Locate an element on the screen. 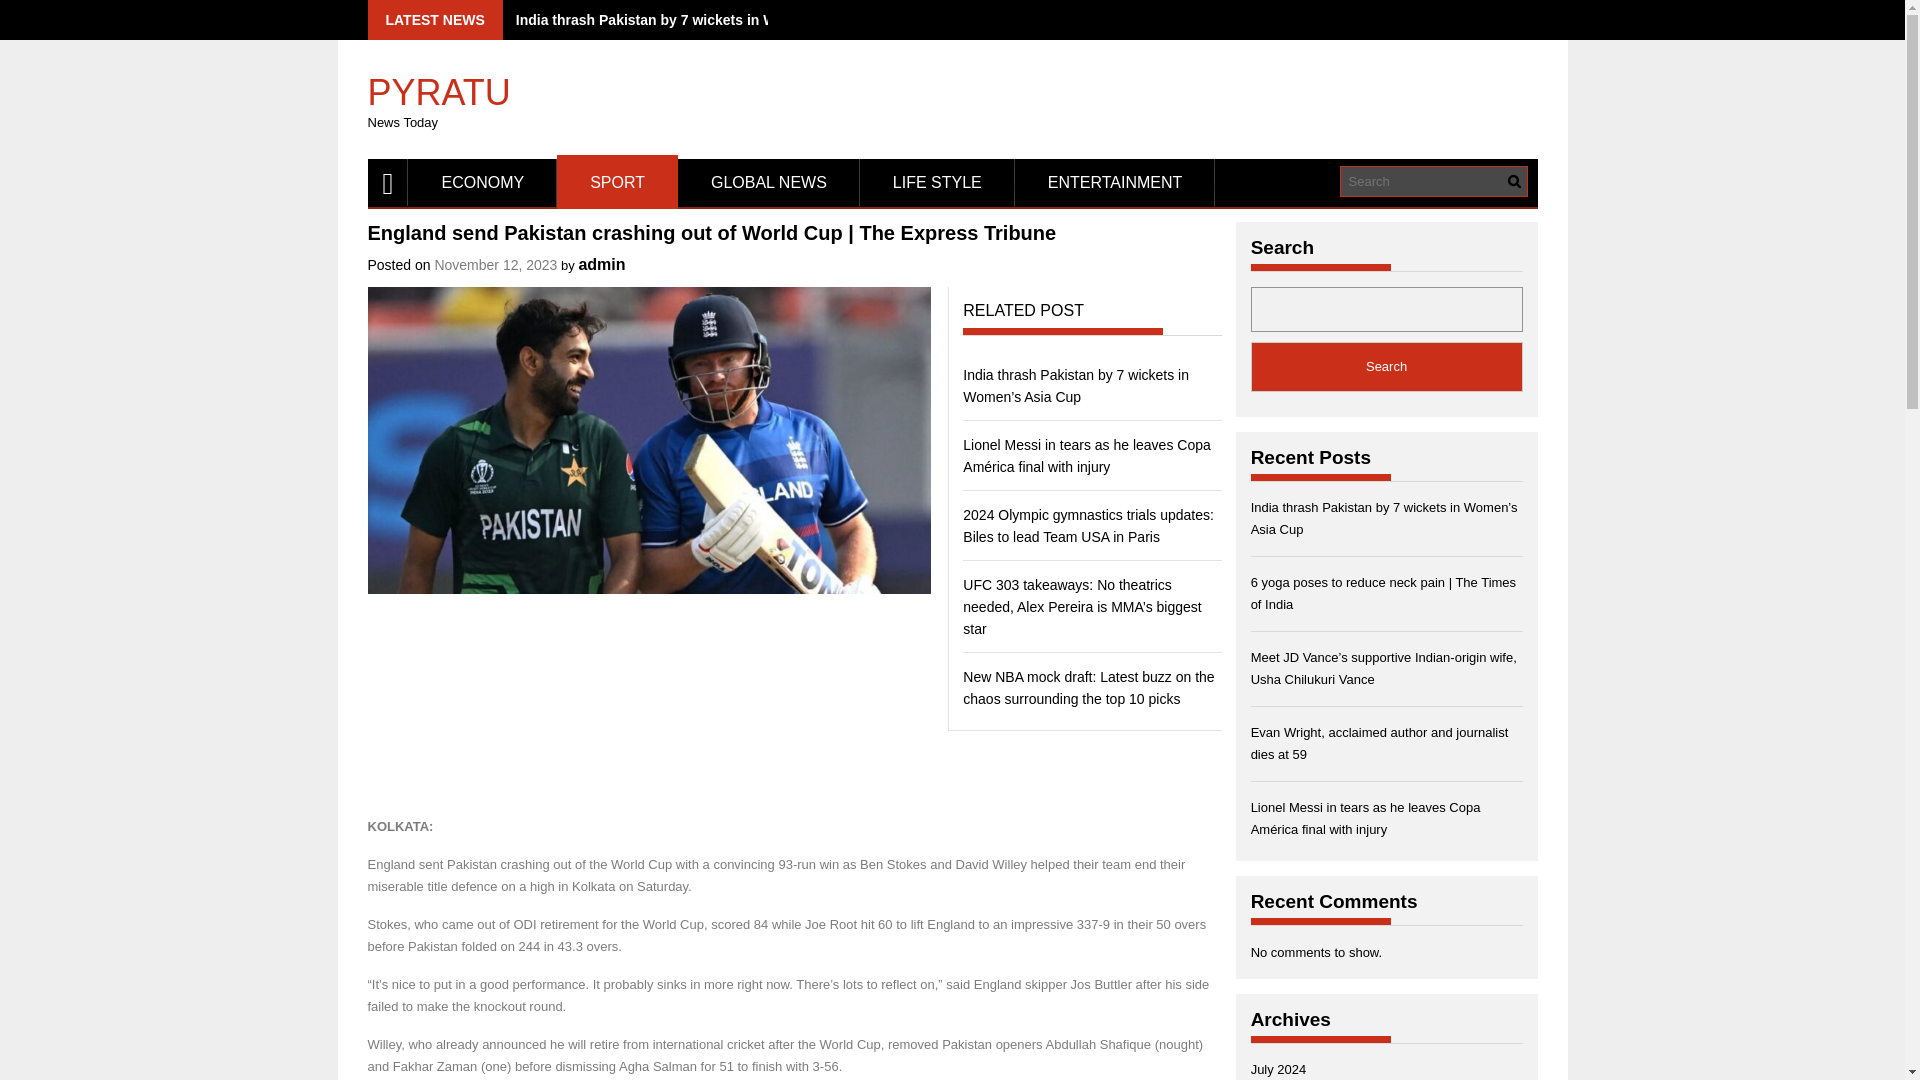 This screenshot has height=1080, width=1920. SPORT is located at coordinates (616, 182).